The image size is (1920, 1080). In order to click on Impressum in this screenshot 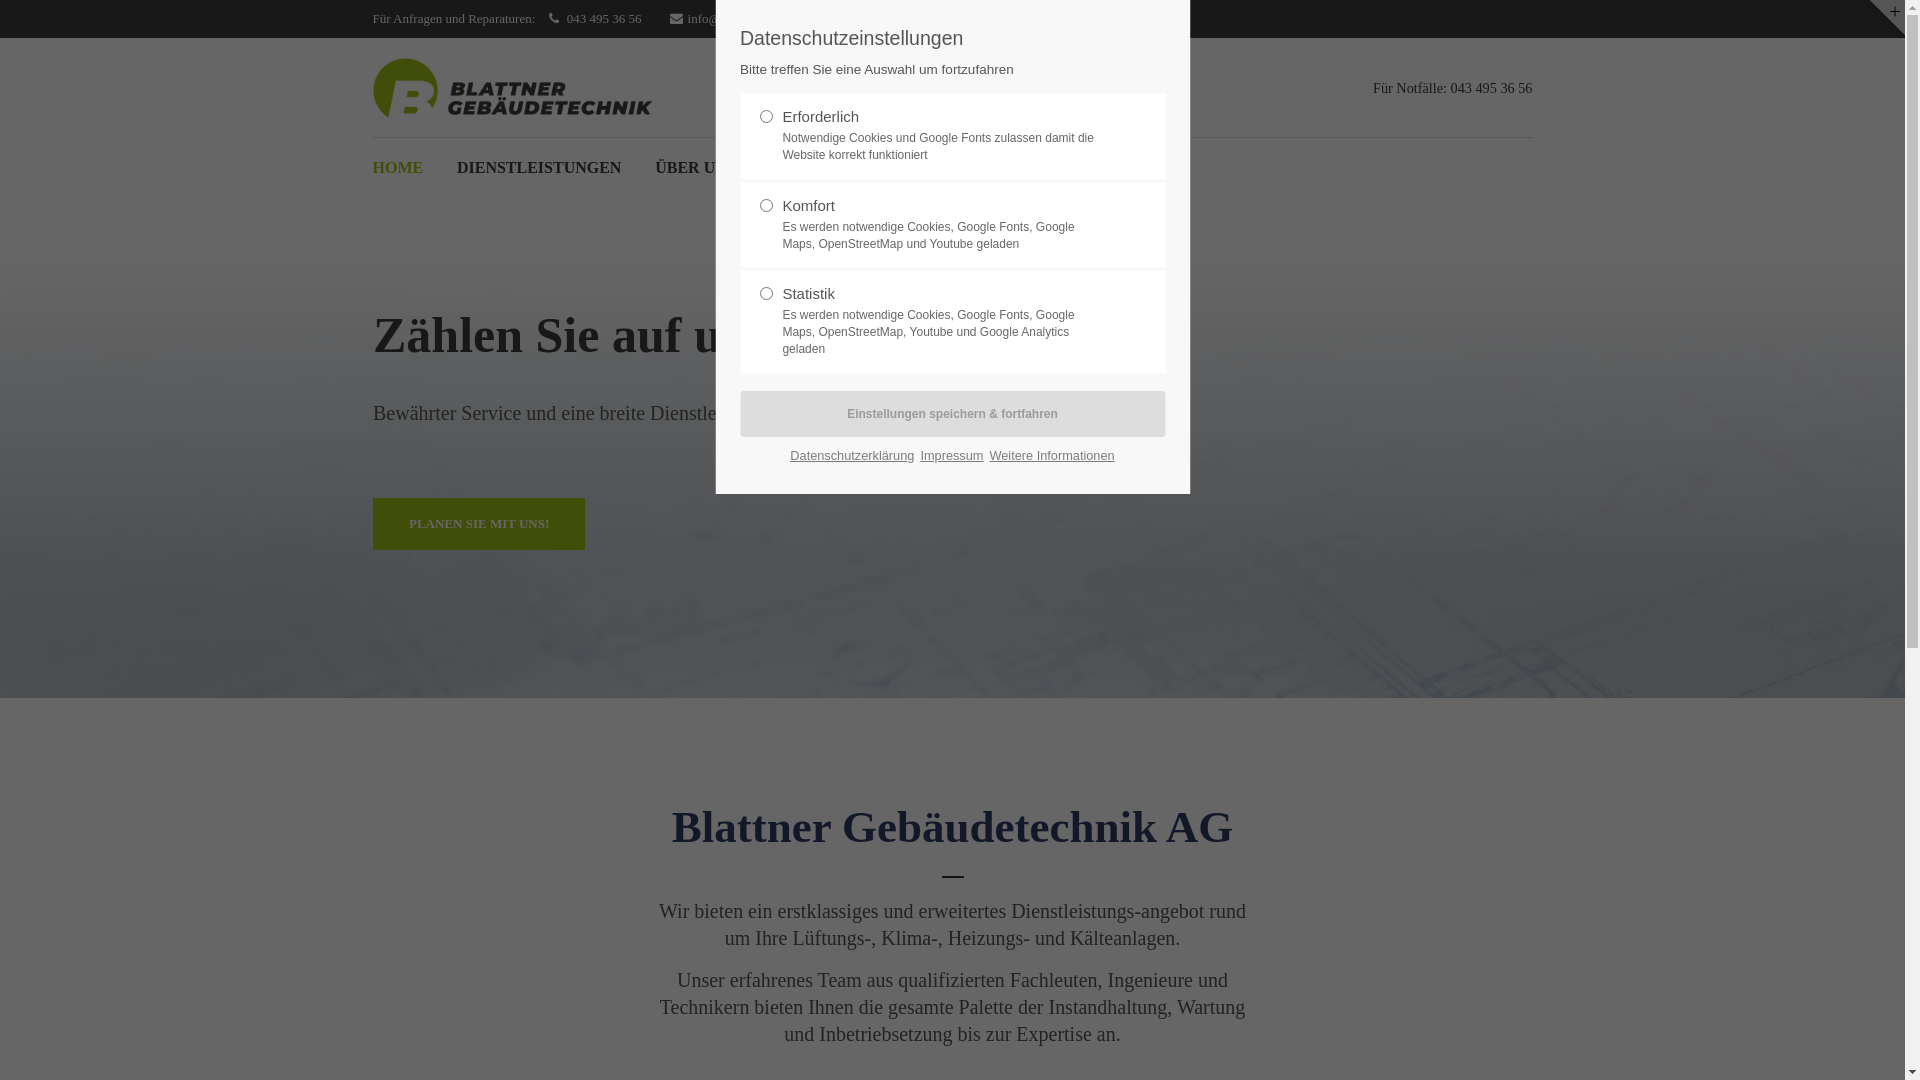, I will do `click(952, 456)`.